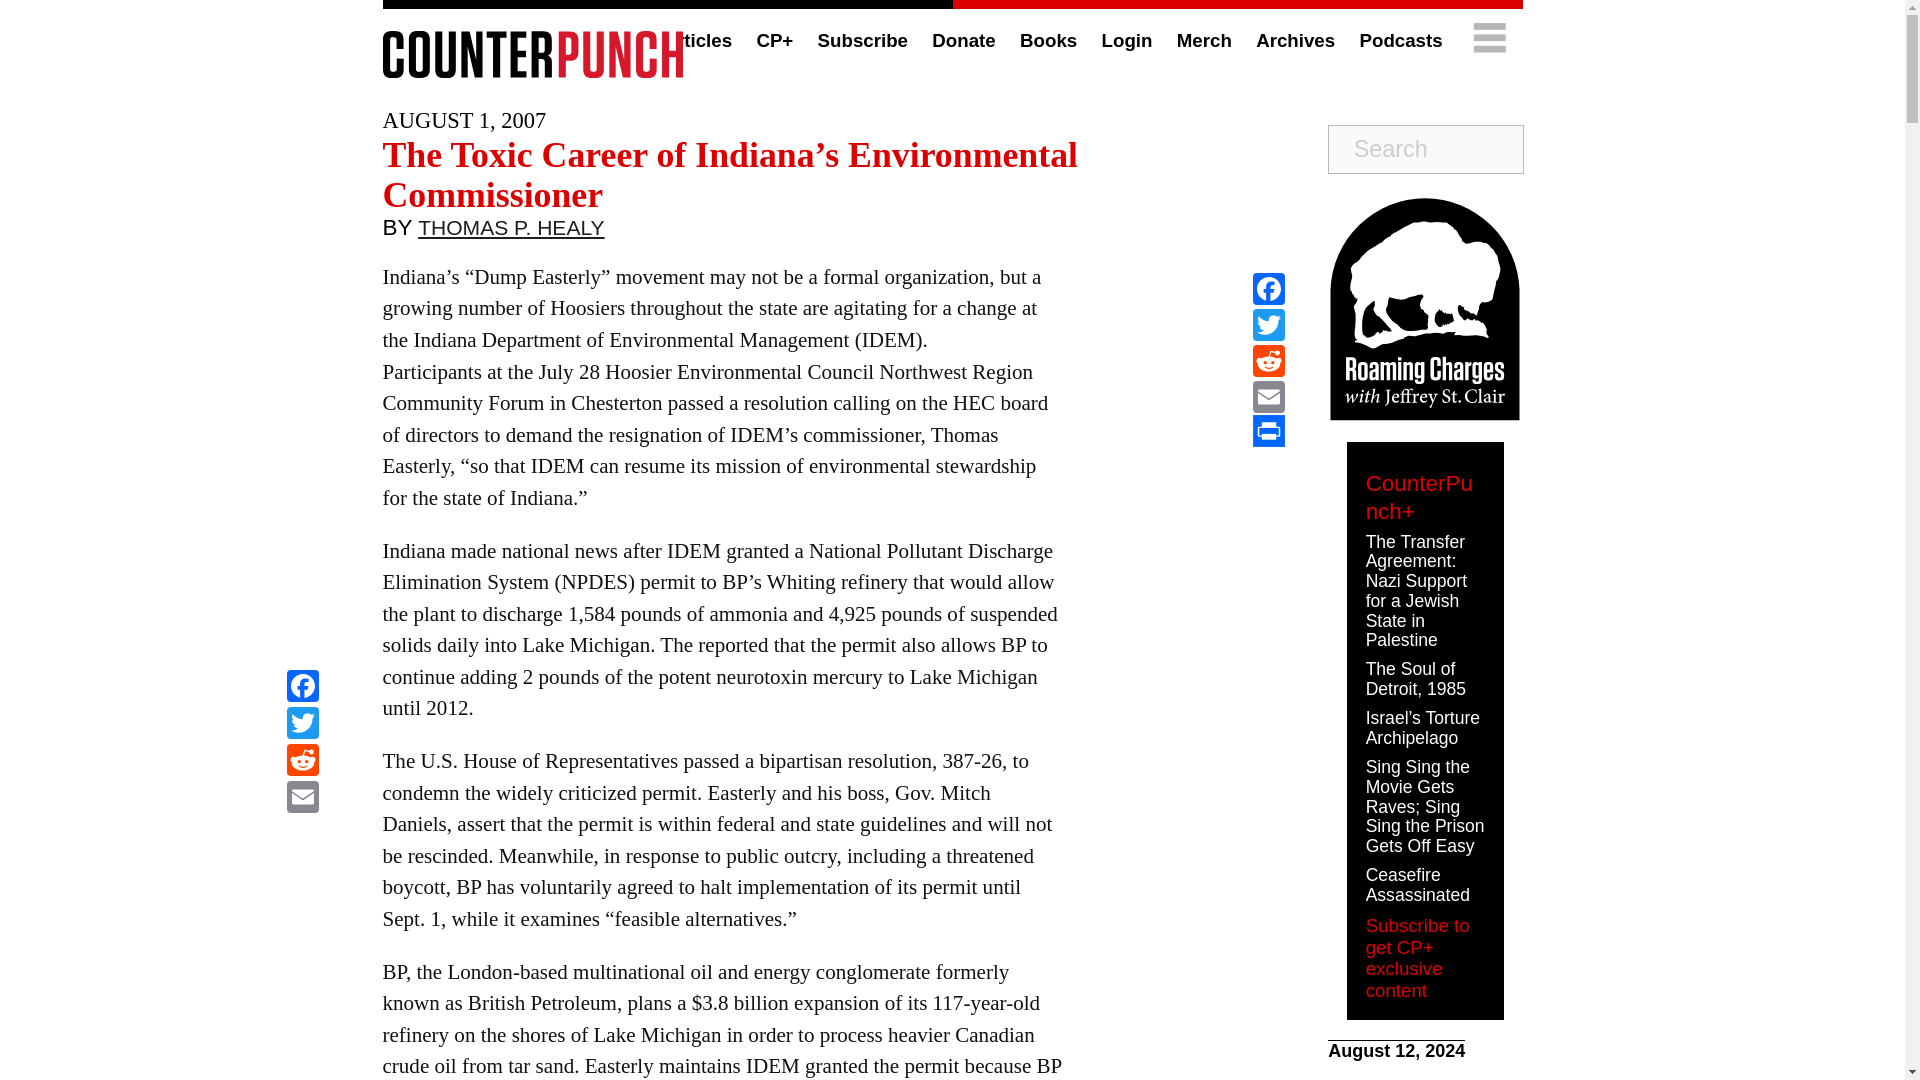 The image size is (1920, 1080). I want to click on Email, so click(302, 798).